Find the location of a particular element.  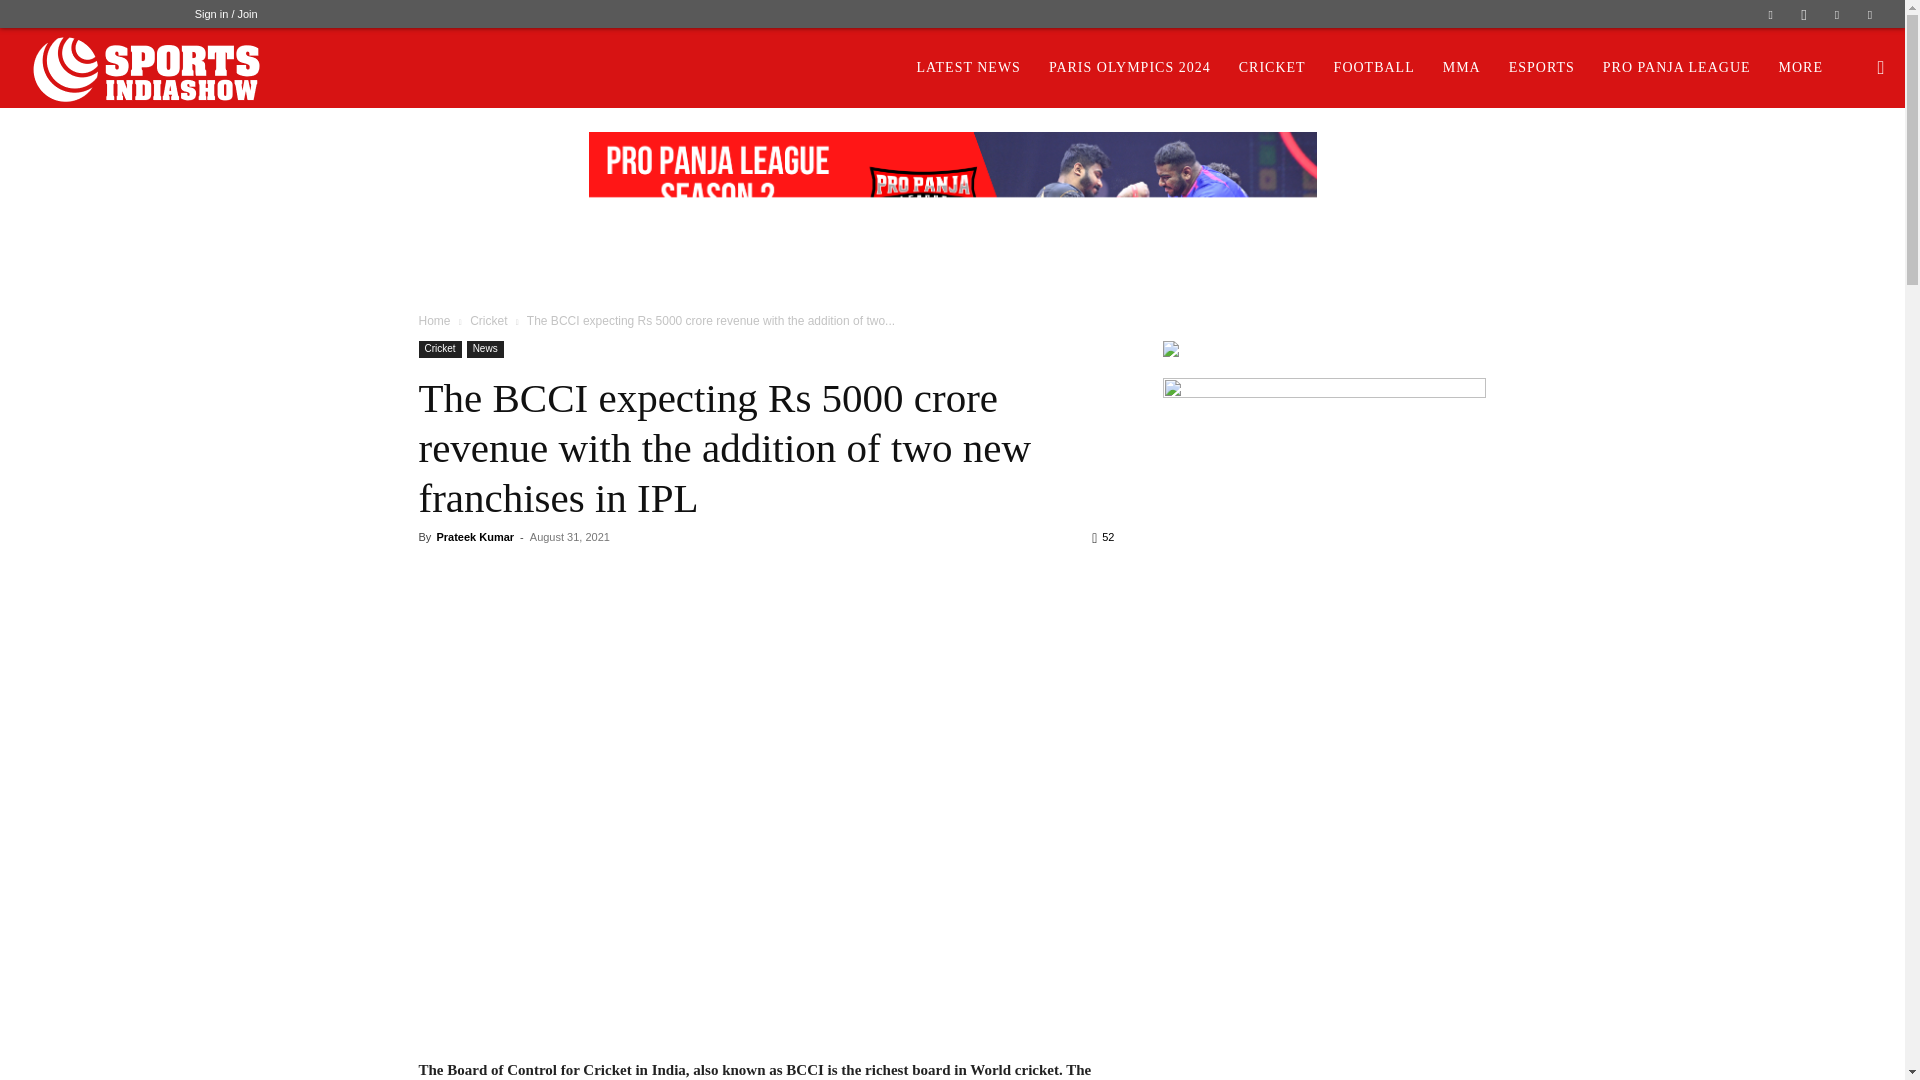

Instagram is located at coordinates (1804, 14).